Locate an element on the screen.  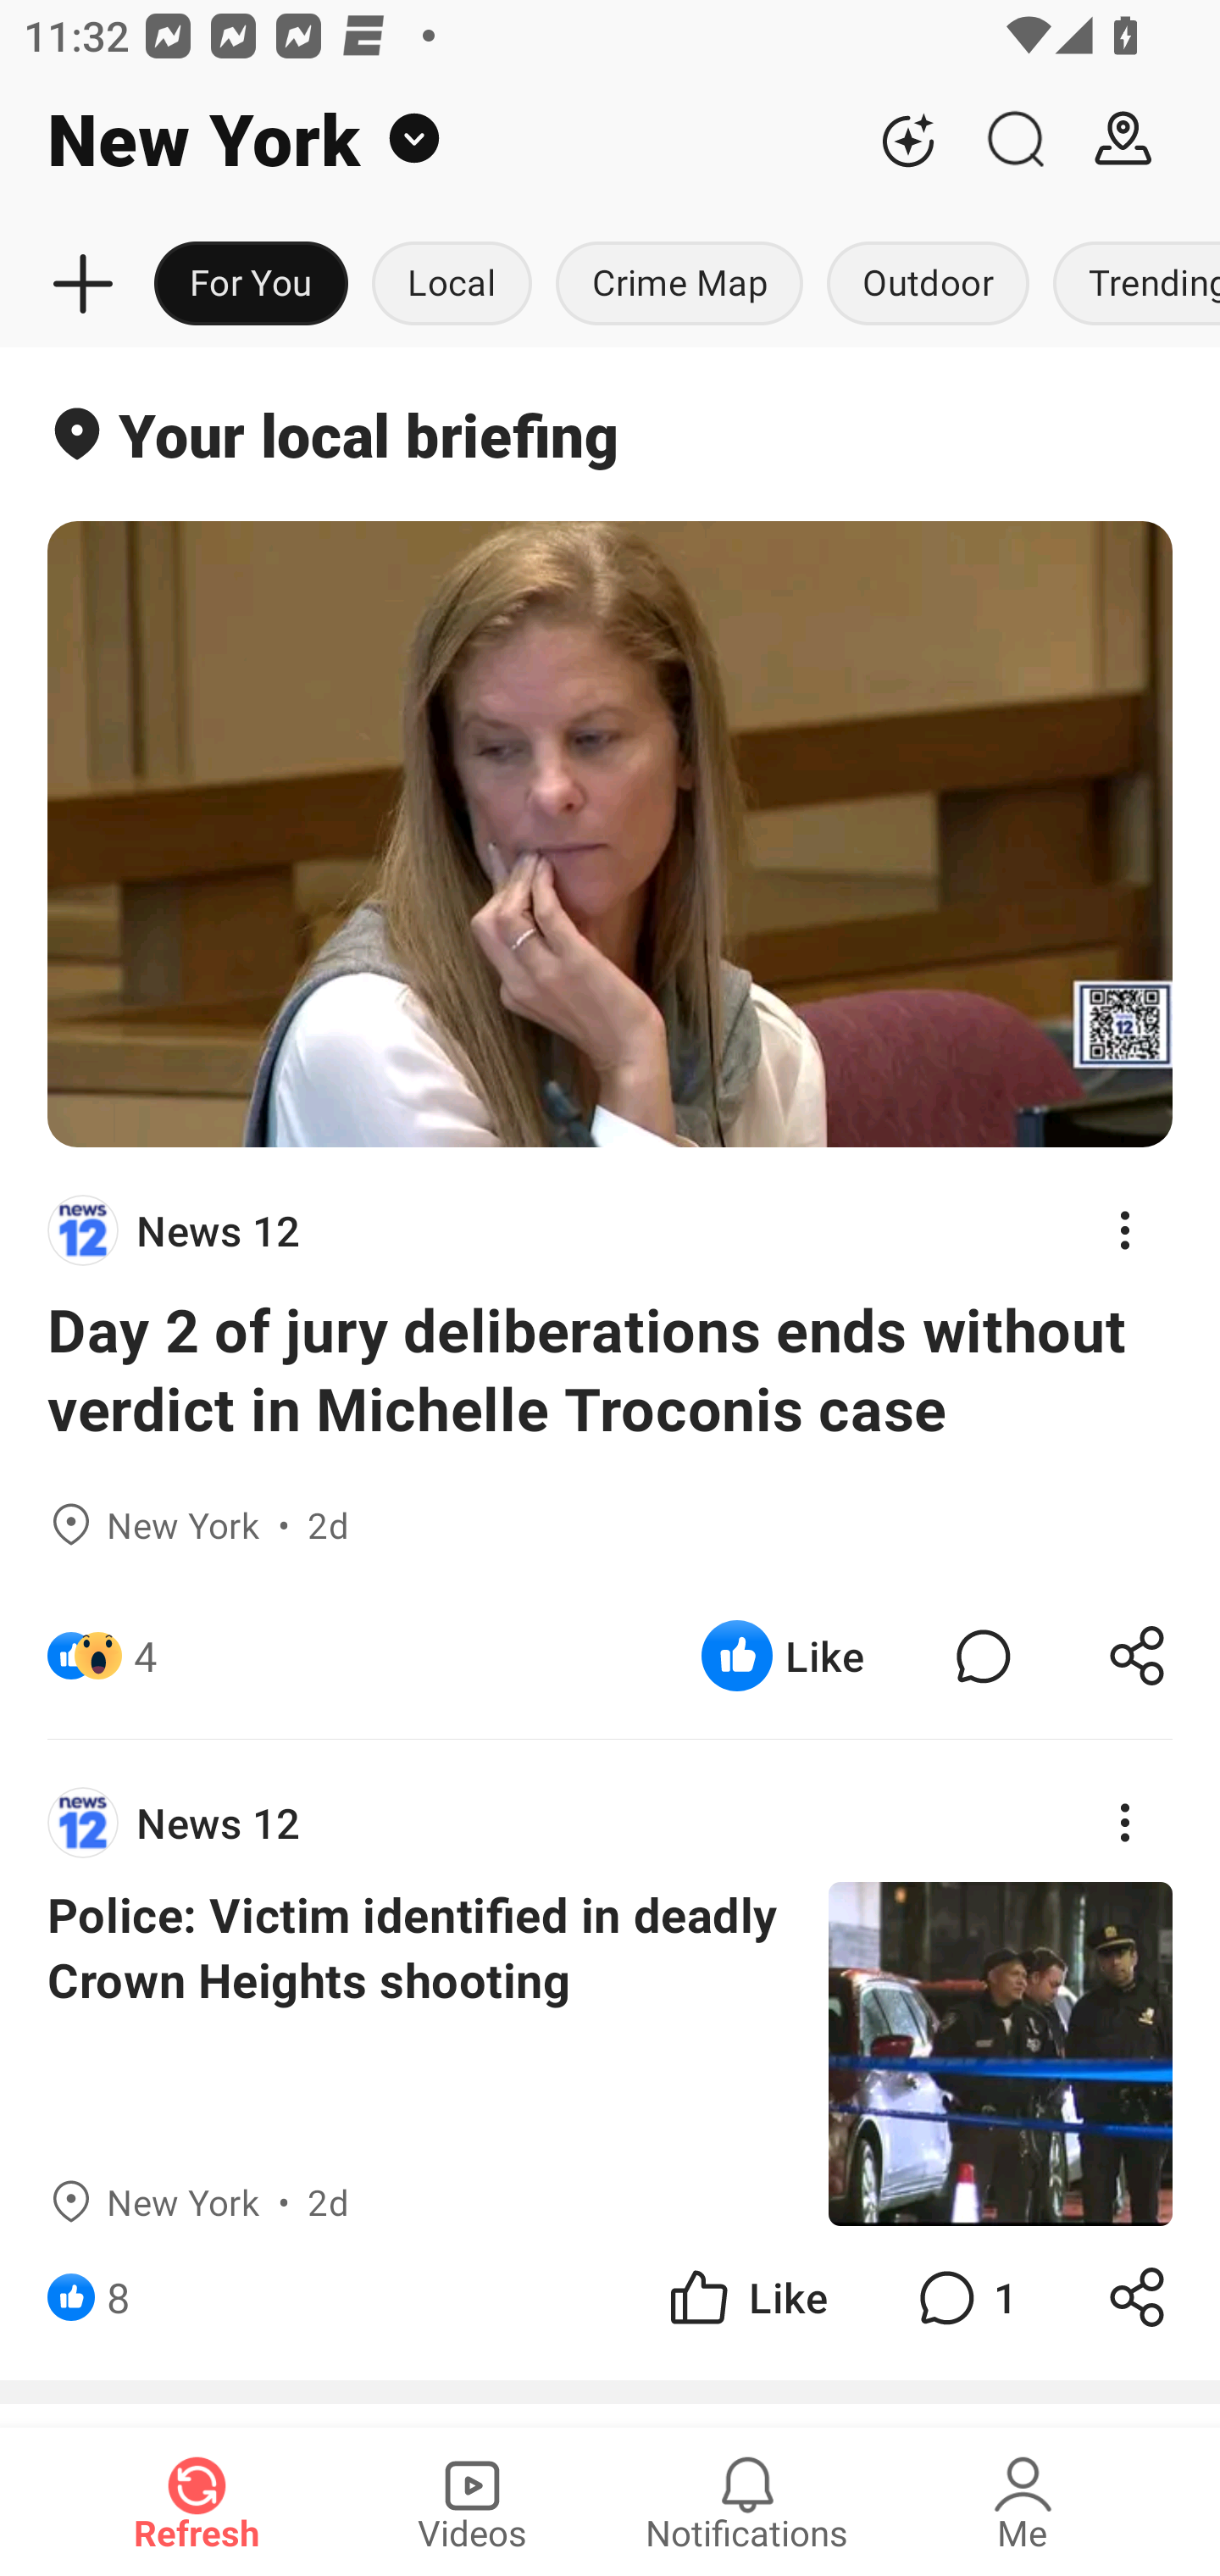
4 is located at coordinates (146, 1654).